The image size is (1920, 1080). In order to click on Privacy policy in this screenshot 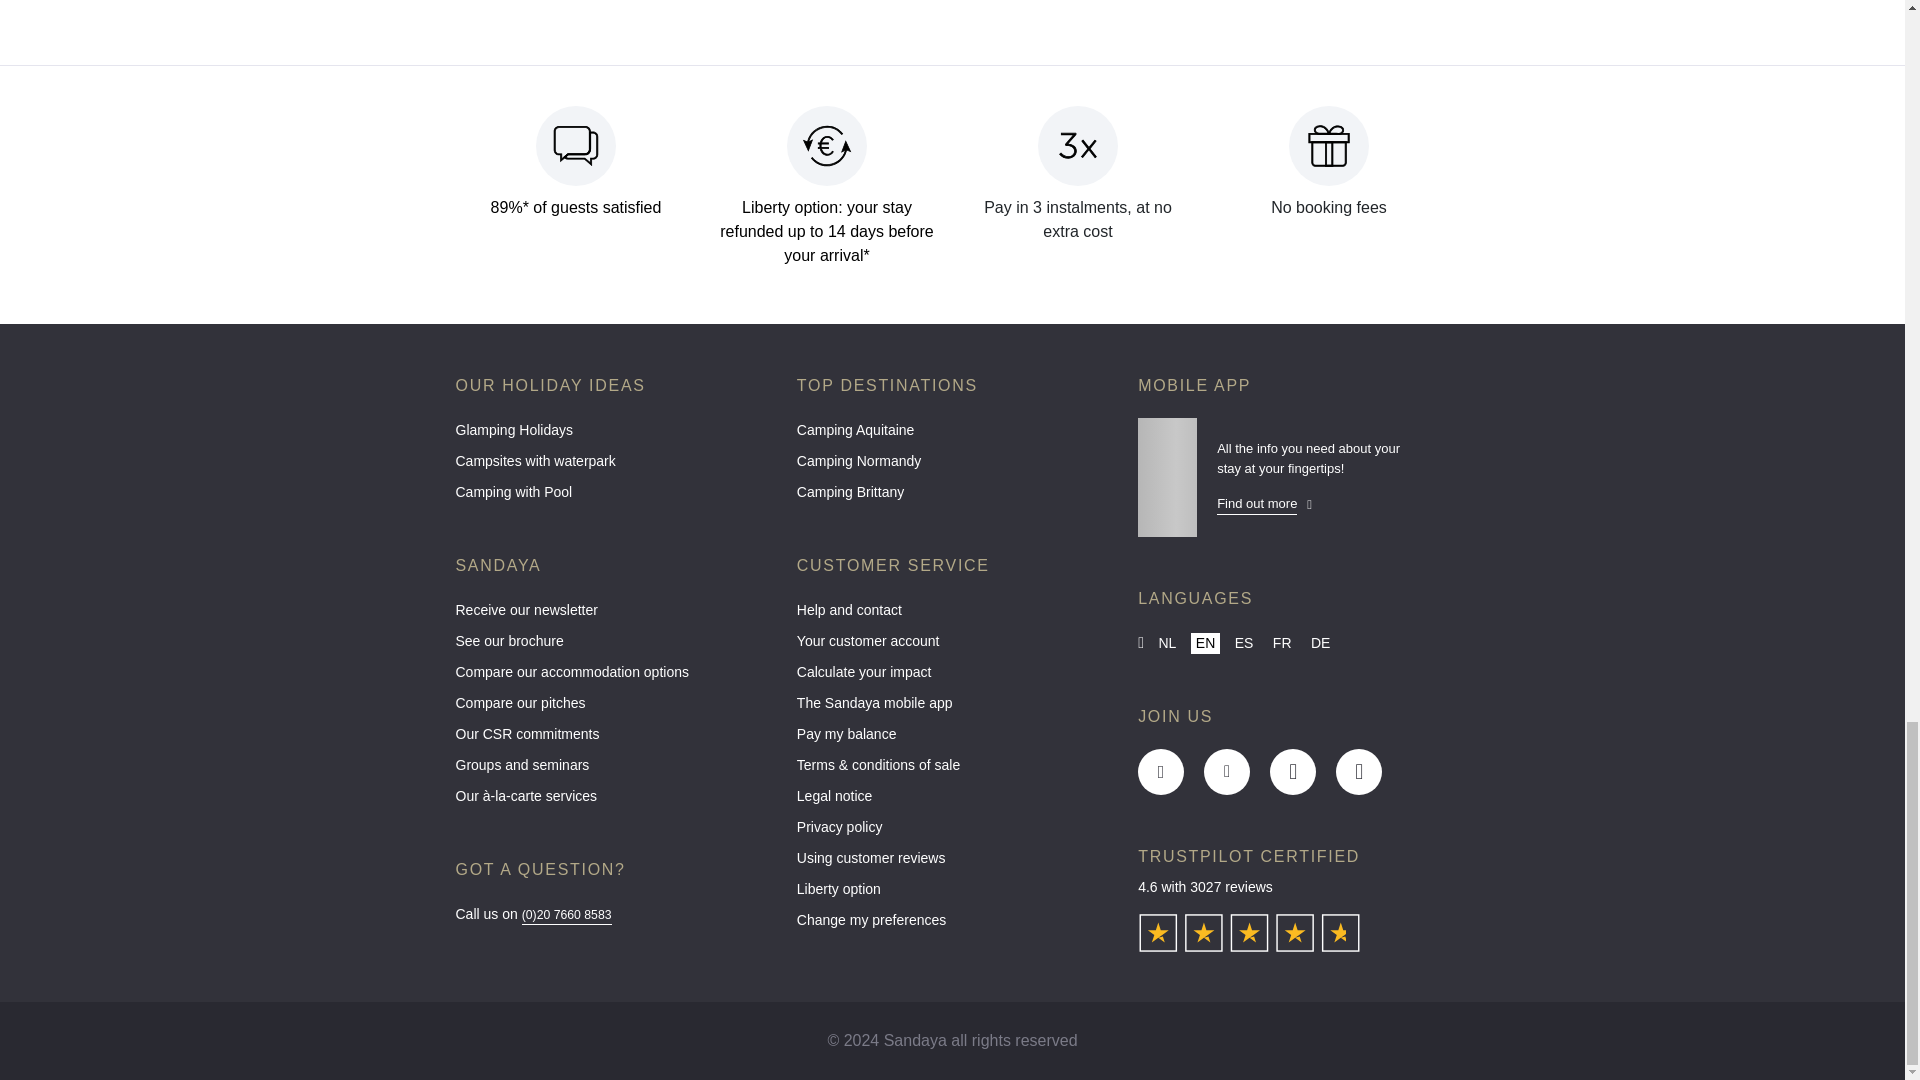, I will do `click(952, 832)`.